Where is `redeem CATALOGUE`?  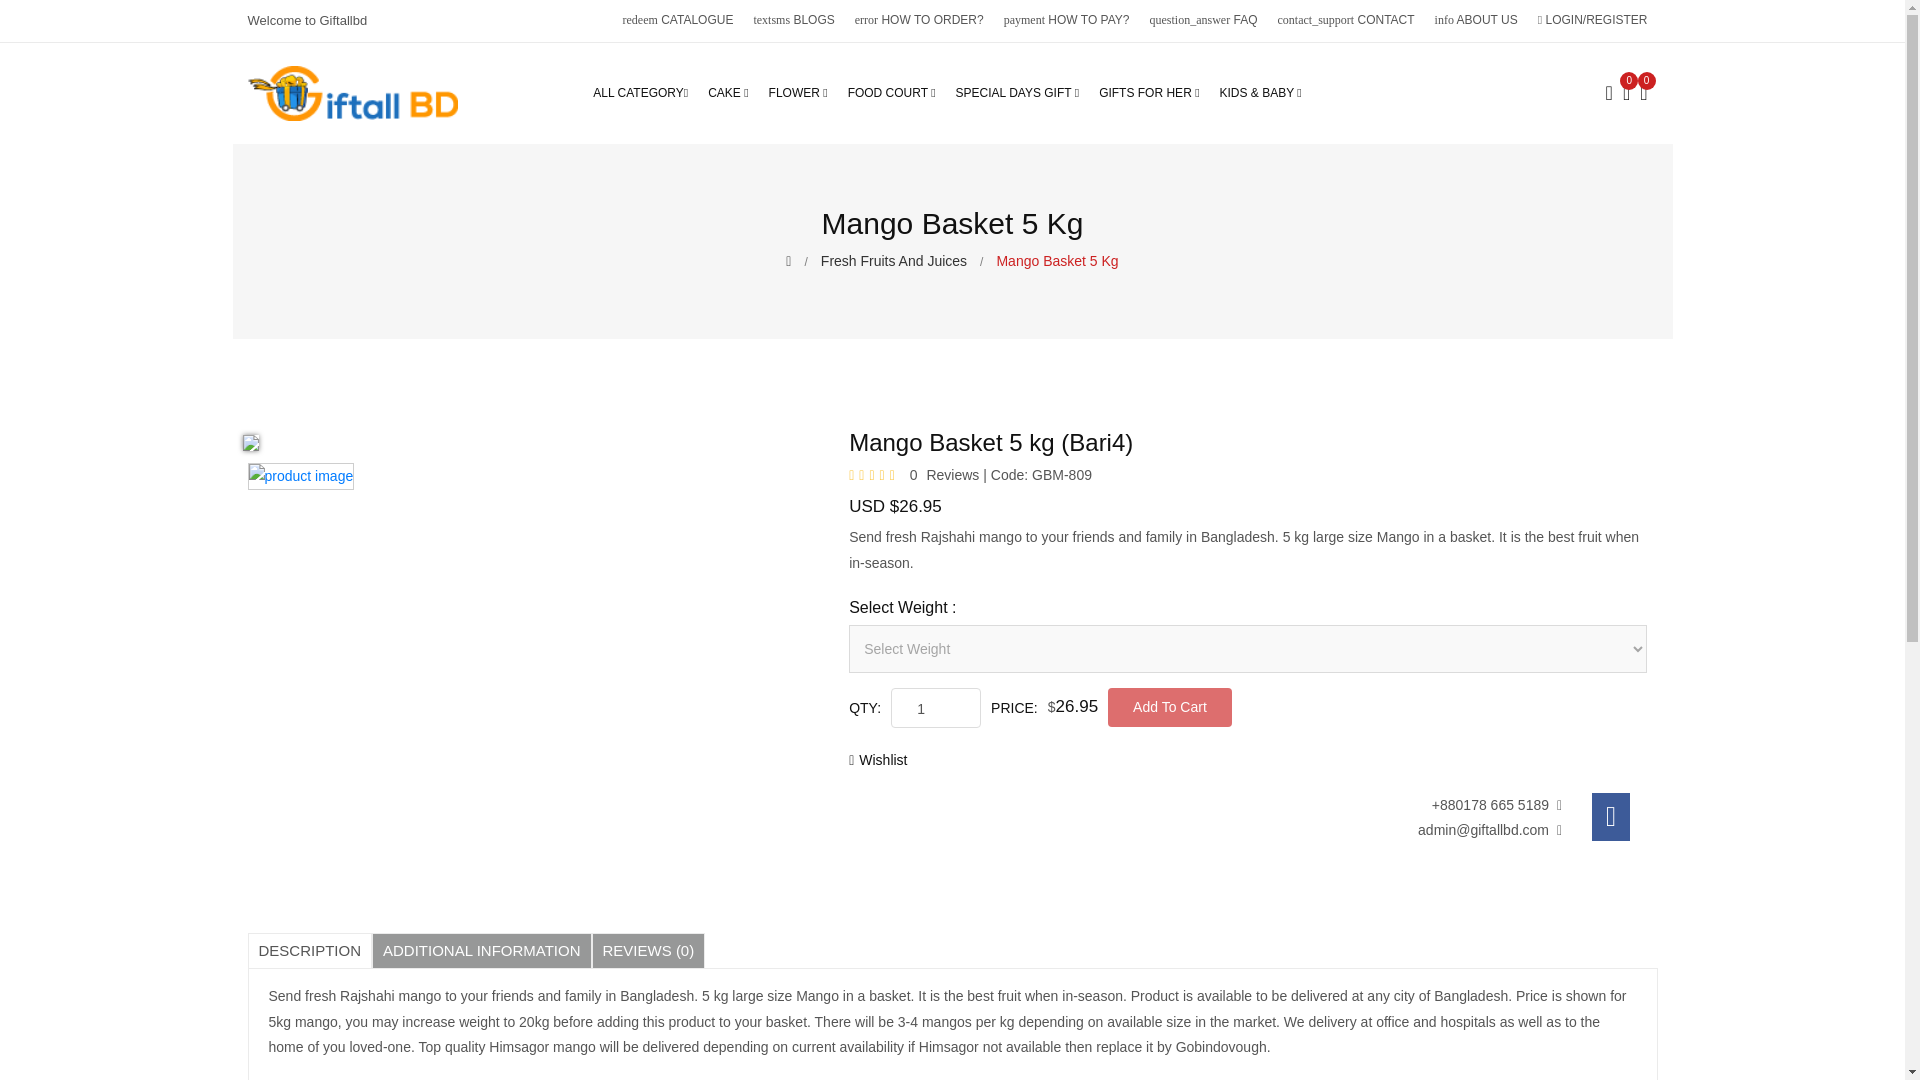
redeem CATALOGUE is located at coordinates (678, 20).